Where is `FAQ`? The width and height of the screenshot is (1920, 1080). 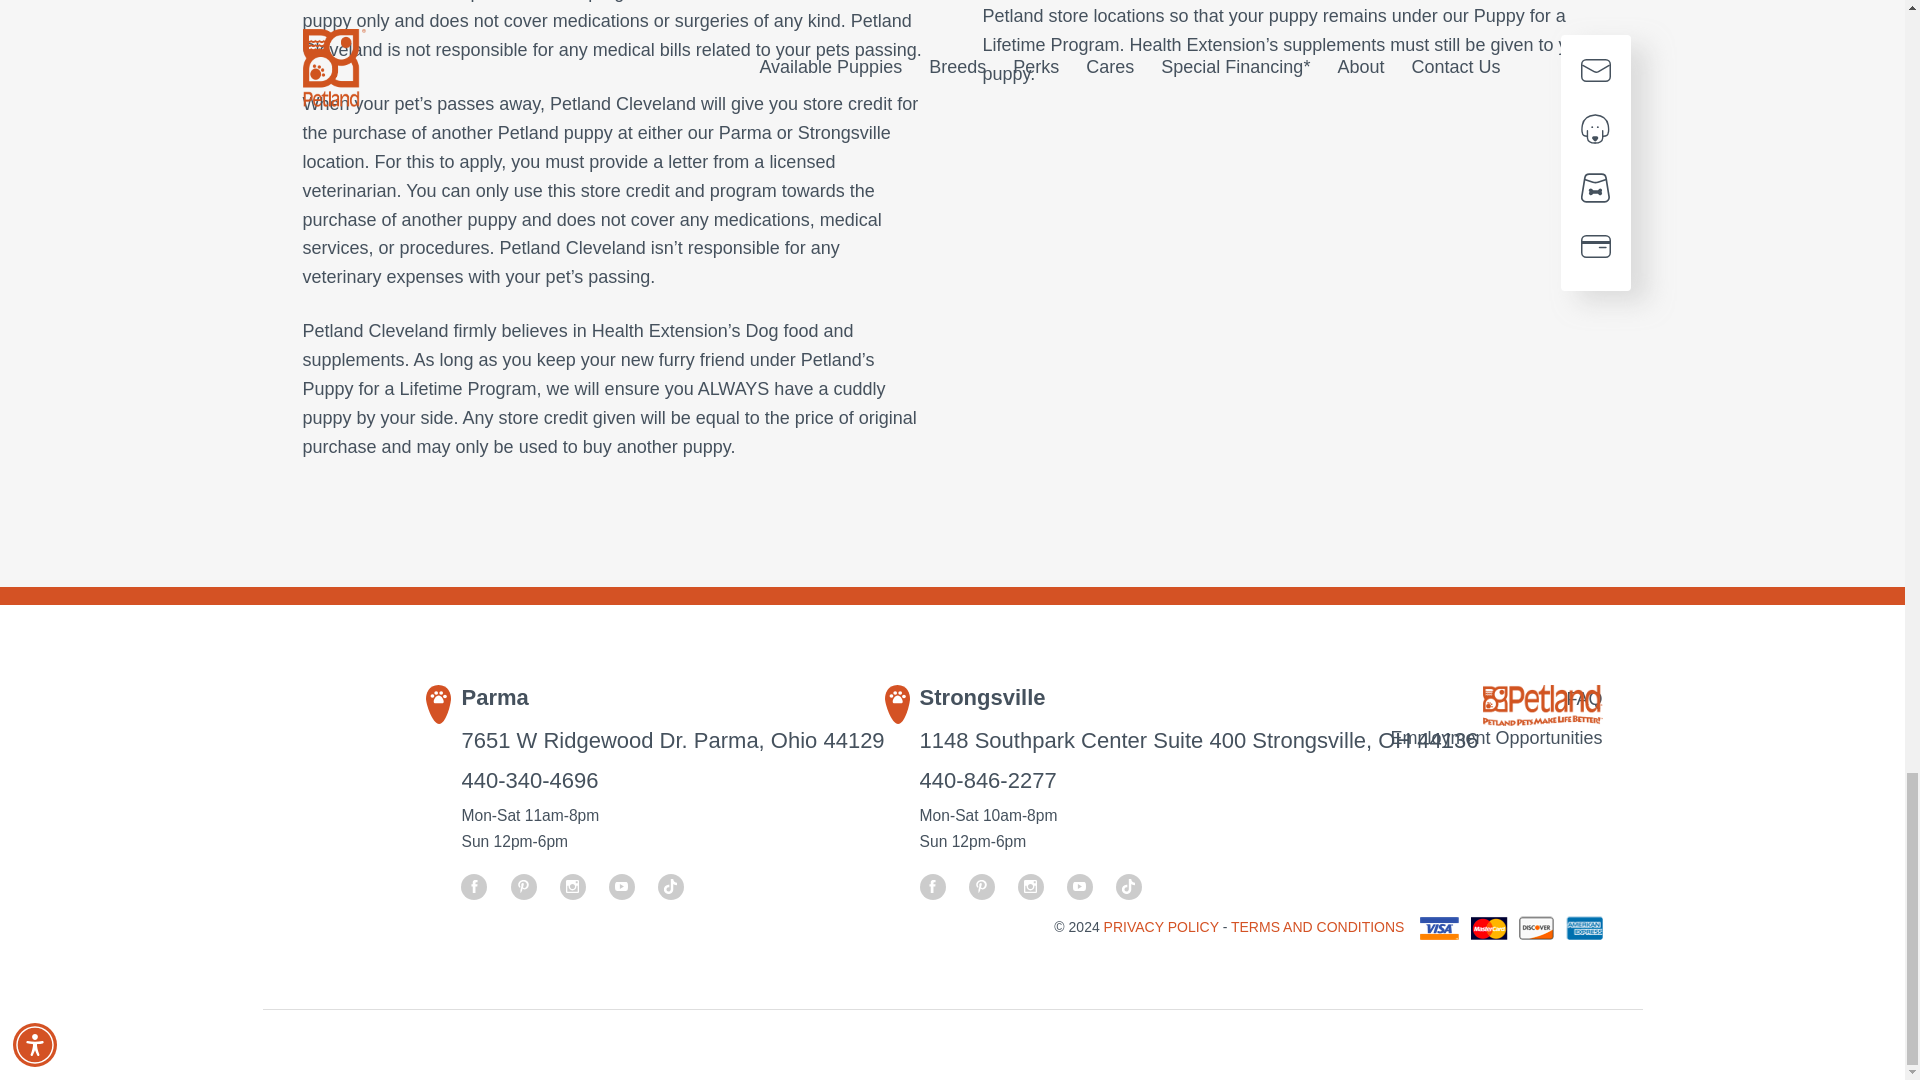 FAQ is located at coordinates (1014, 698).